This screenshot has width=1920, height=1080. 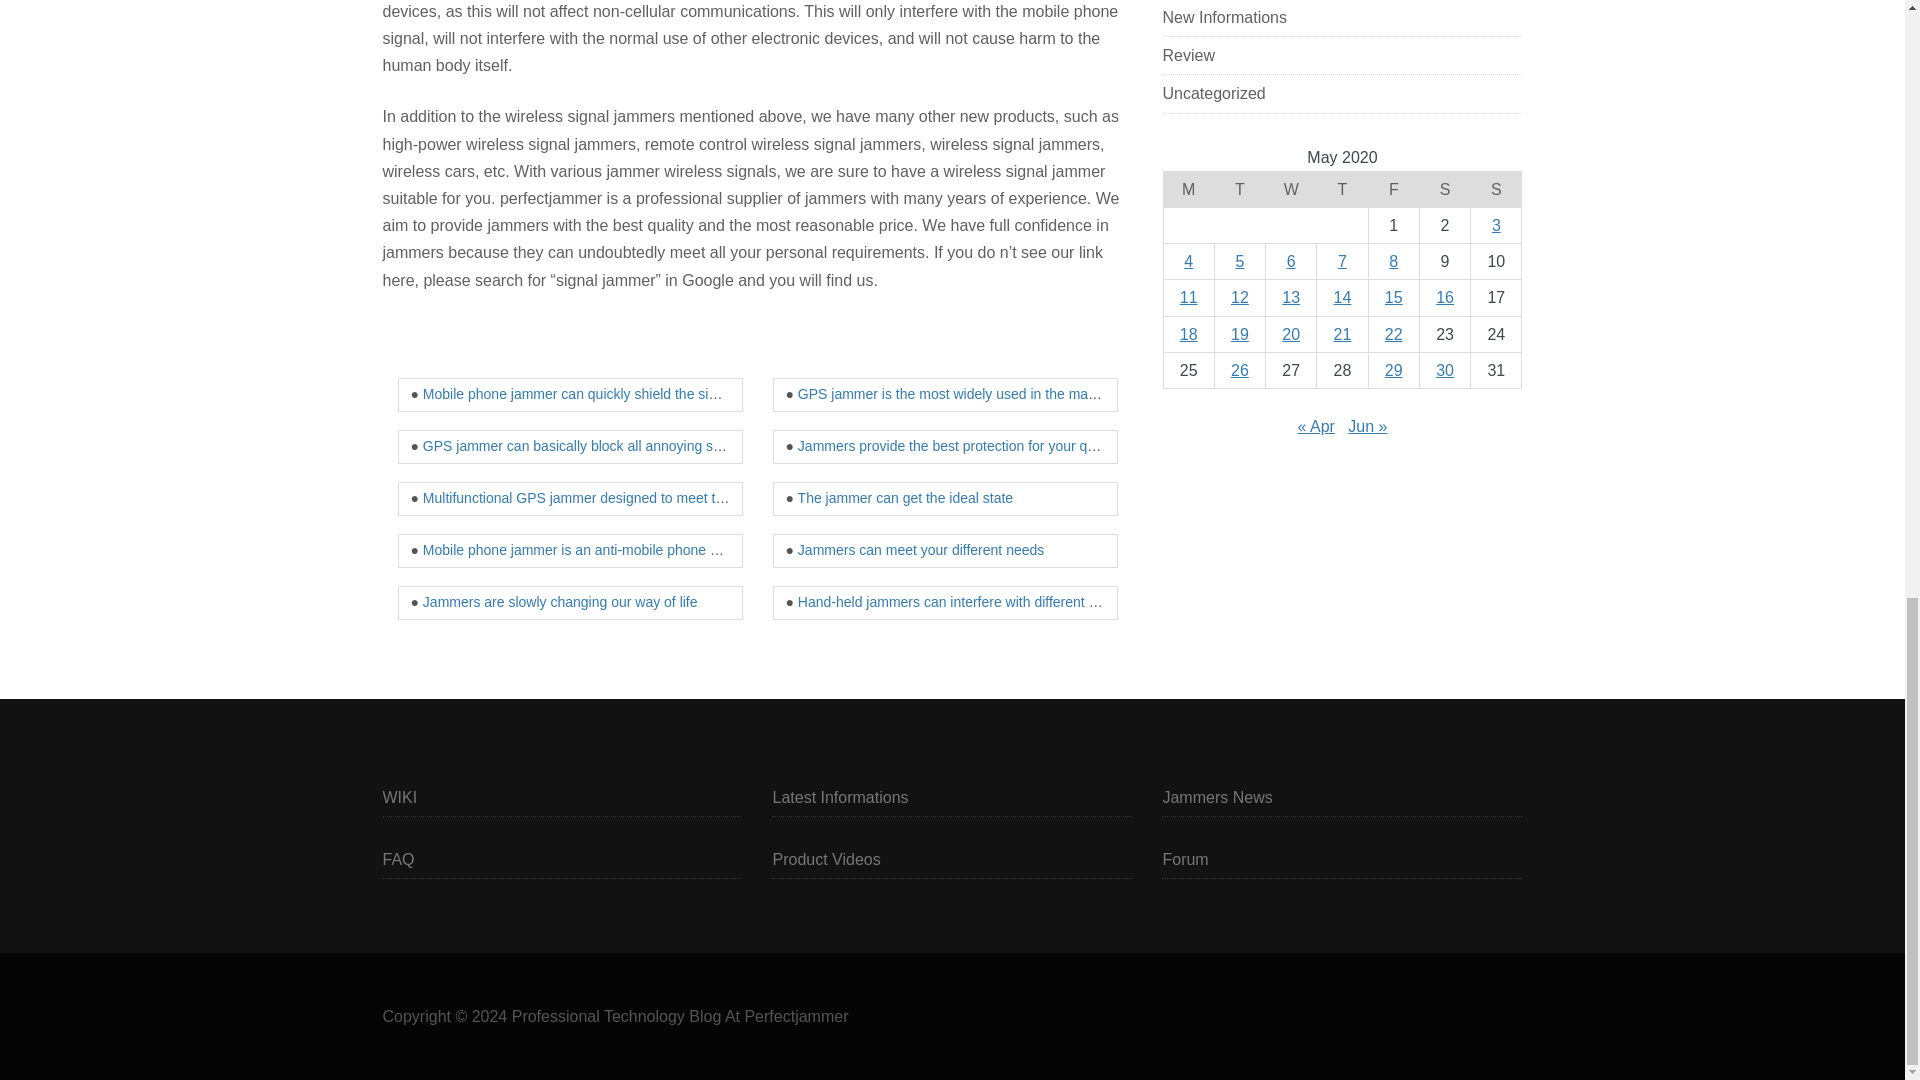 What do you see at coordinates (1291, 188) in the screenshot?
I see `Wednesday` at bounding box center [1291, 188].